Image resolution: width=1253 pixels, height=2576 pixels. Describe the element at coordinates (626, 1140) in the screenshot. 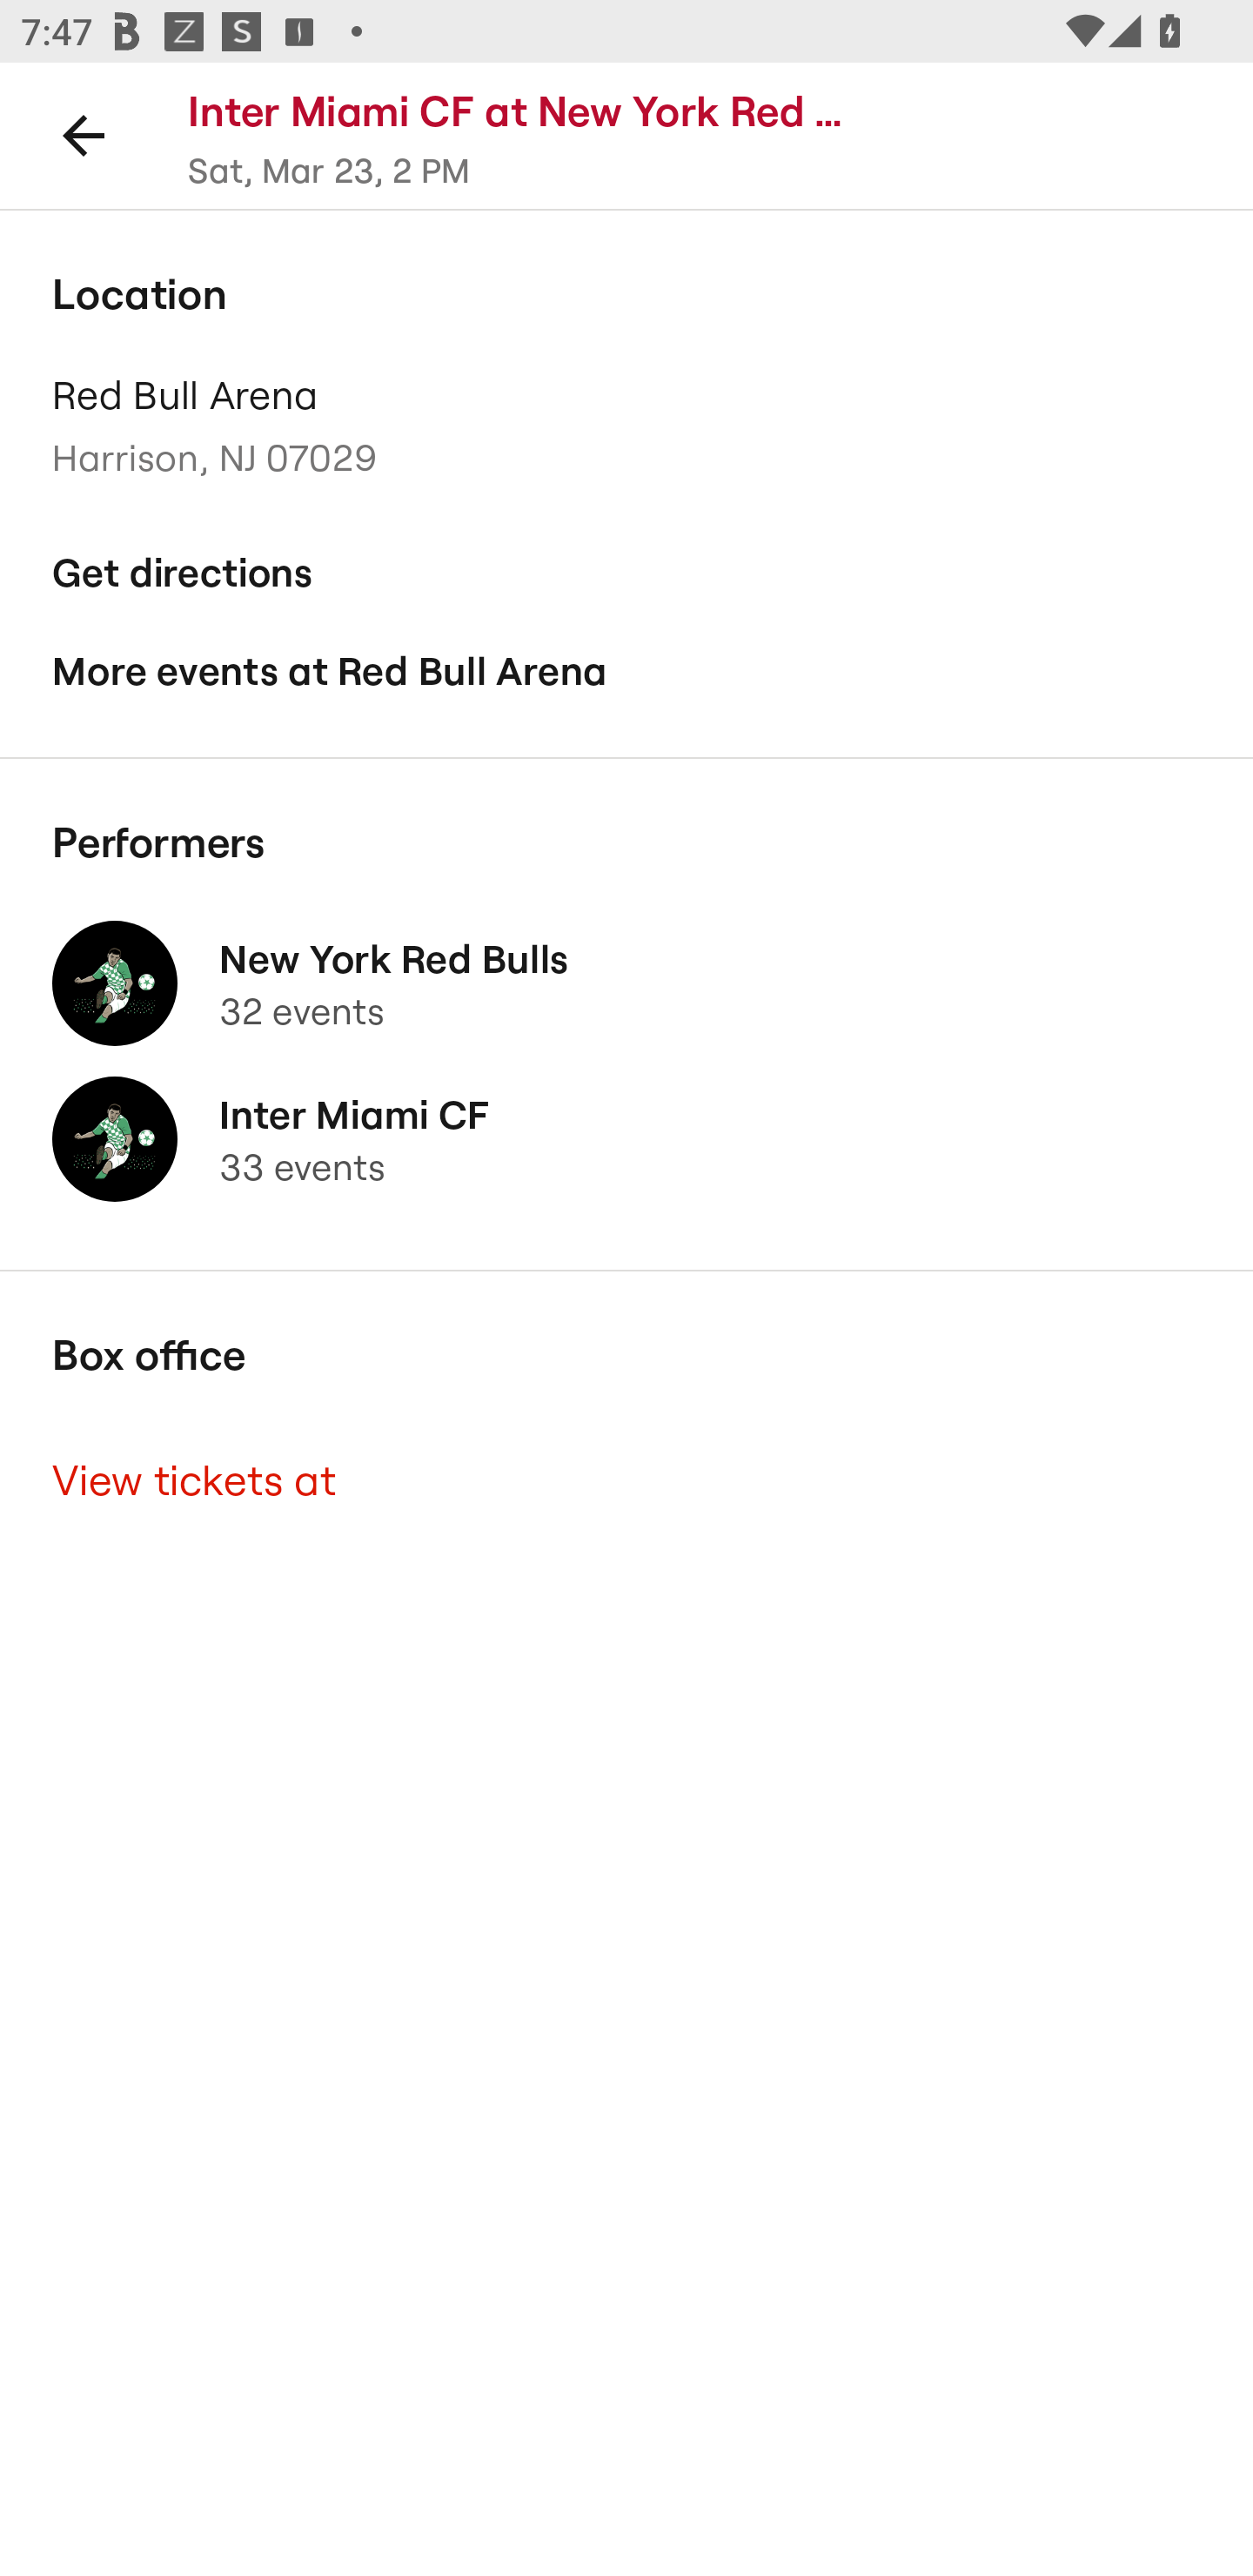

I see `Inter Miami CF 33 events` at that location.